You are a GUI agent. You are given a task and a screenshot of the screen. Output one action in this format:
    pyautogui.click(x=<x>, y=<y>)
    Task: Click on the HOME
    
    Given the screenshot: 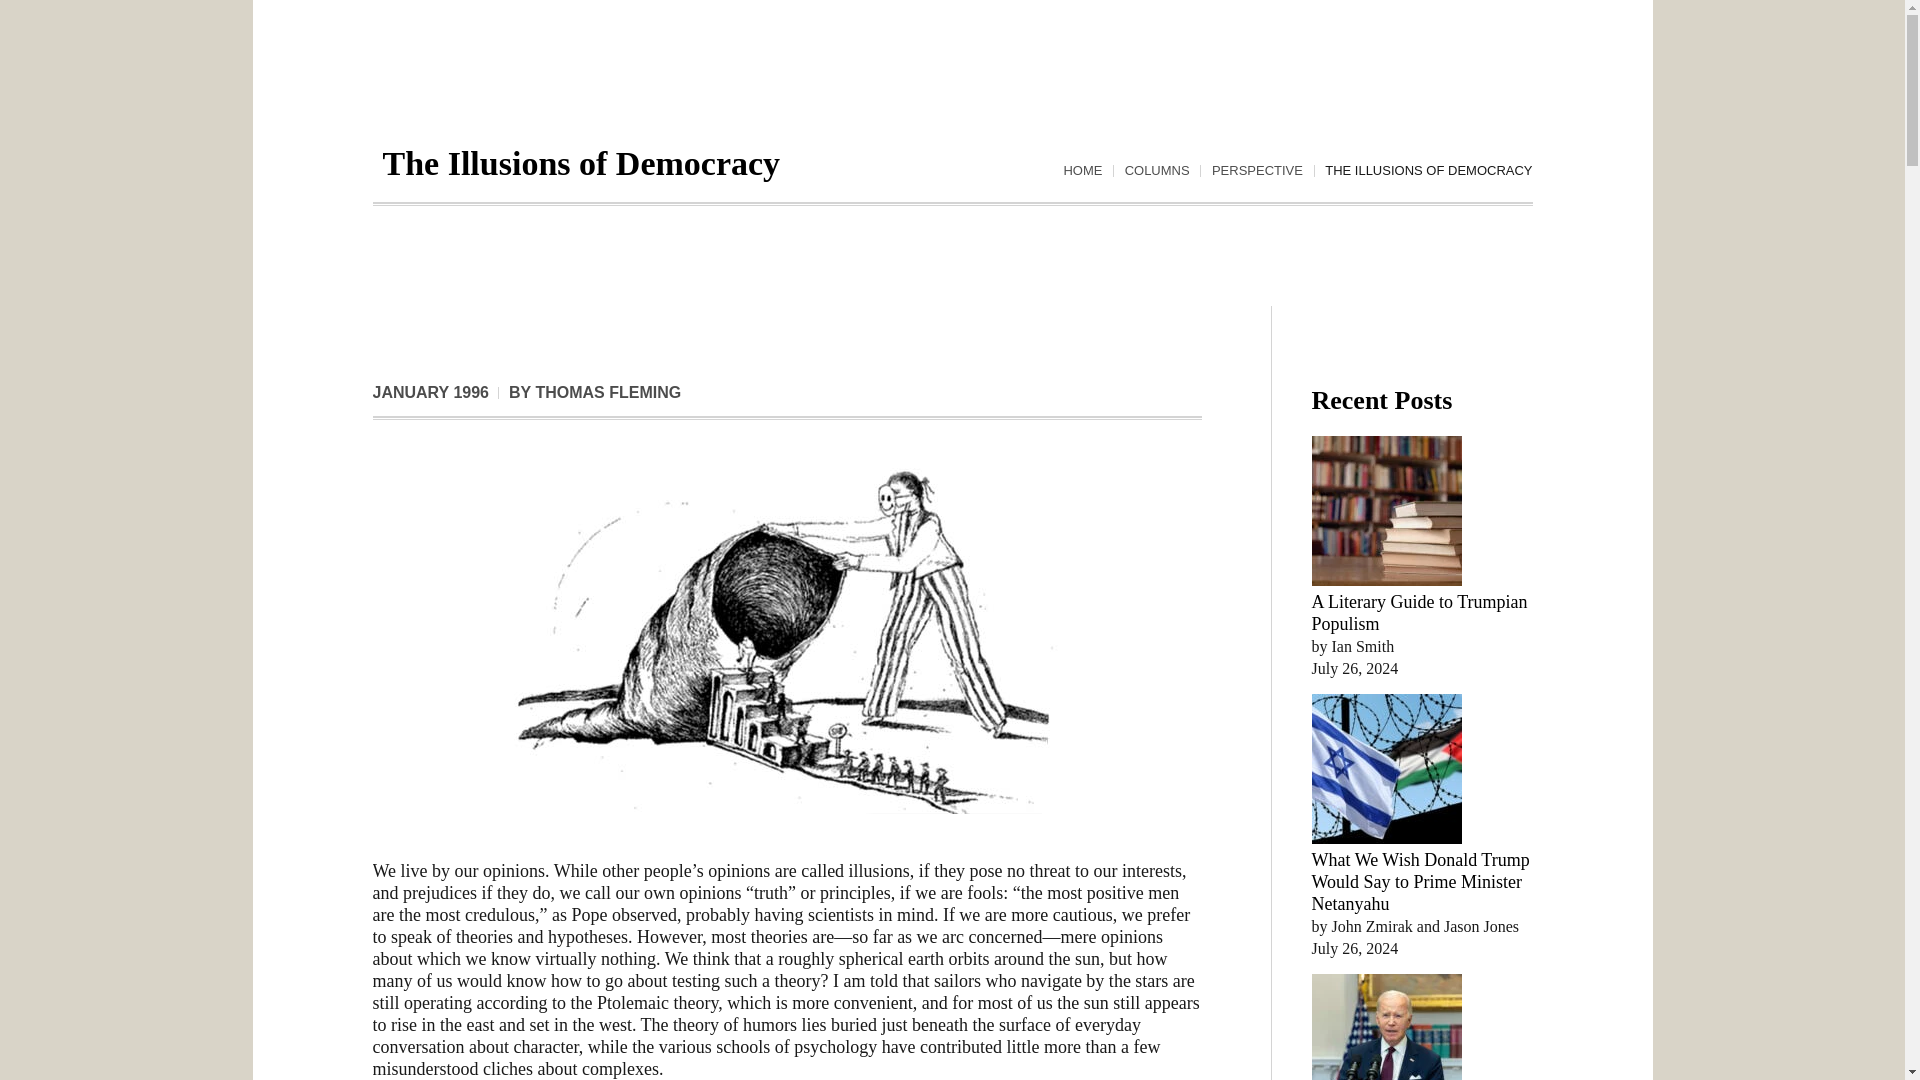 What is the action you would take?
    pyautogui.click(x=1082, y=171)
    